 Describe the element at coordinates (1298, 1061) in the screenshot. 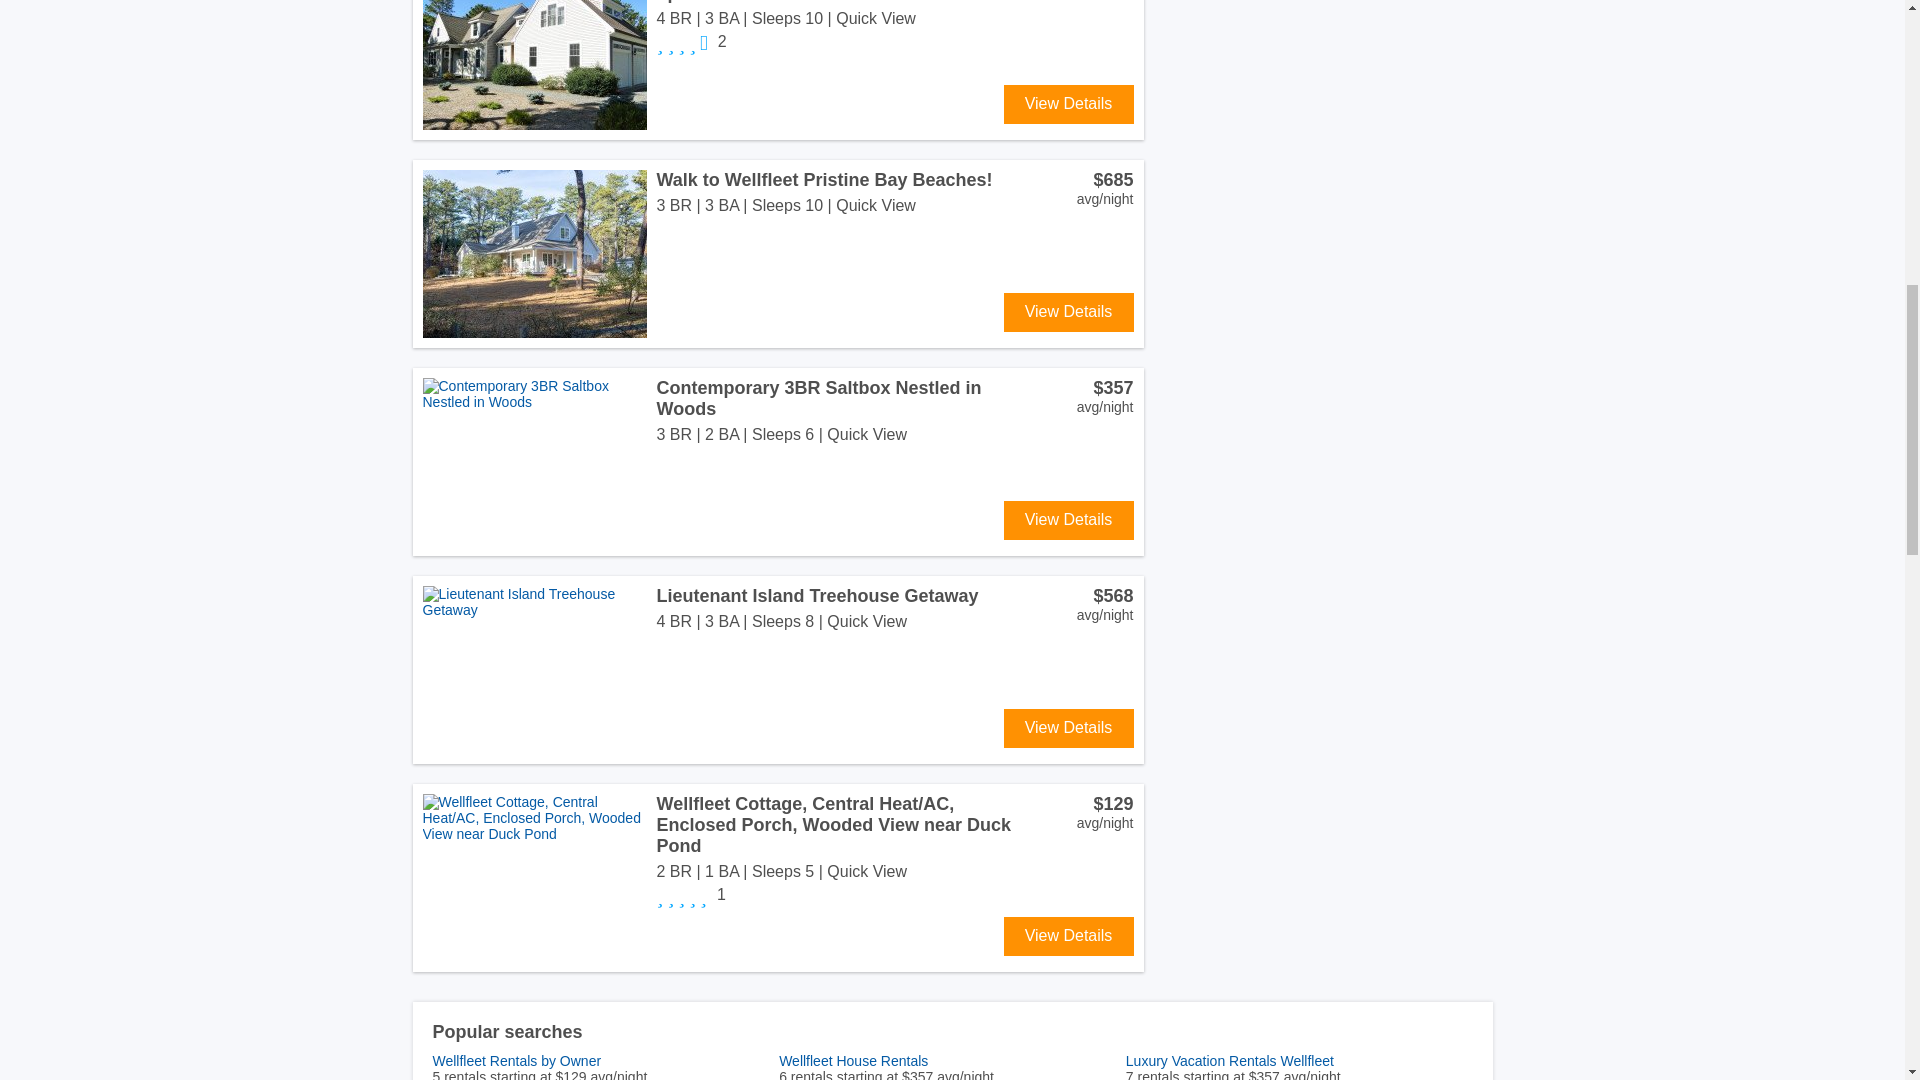

I see `Luxury Vacation Rentals Wellfleet` at that location.